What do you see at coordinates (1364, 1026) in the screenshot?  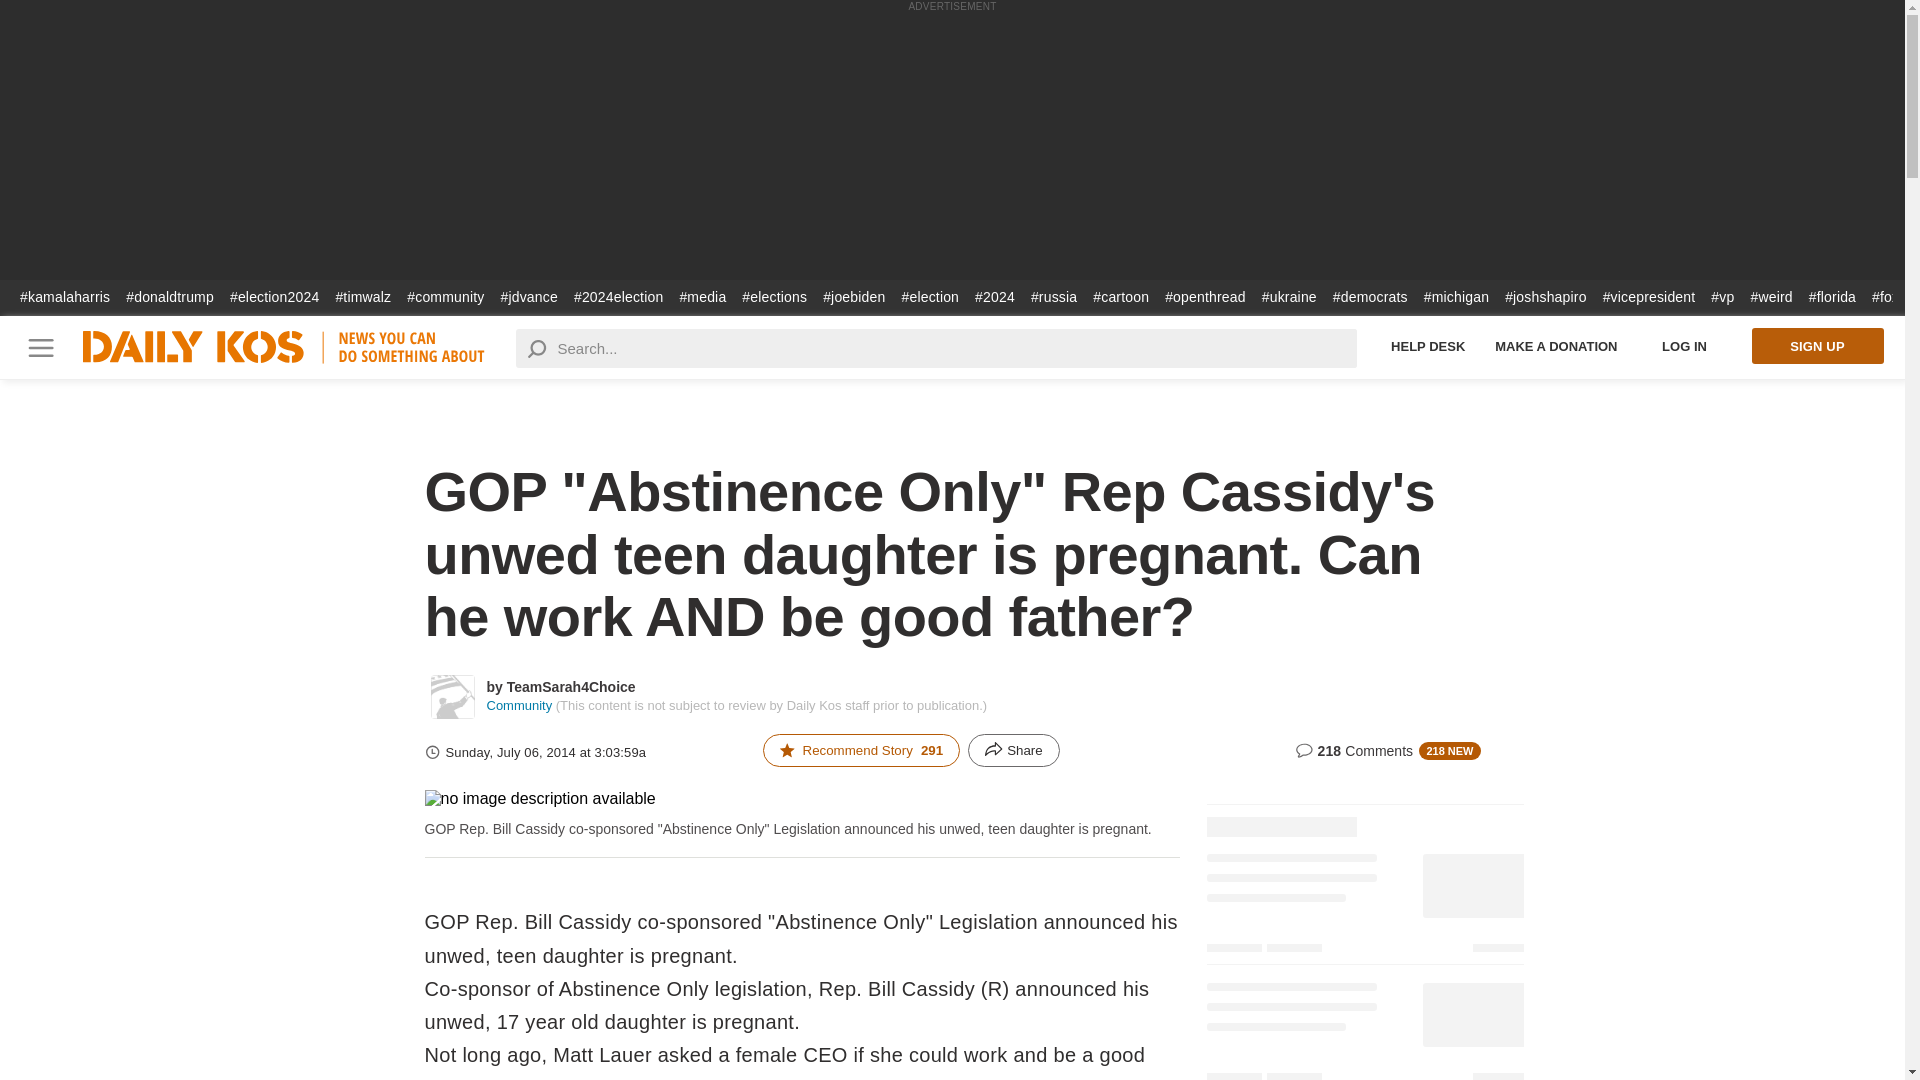 I see `Loading...` at bounding box center [1364, 1026].